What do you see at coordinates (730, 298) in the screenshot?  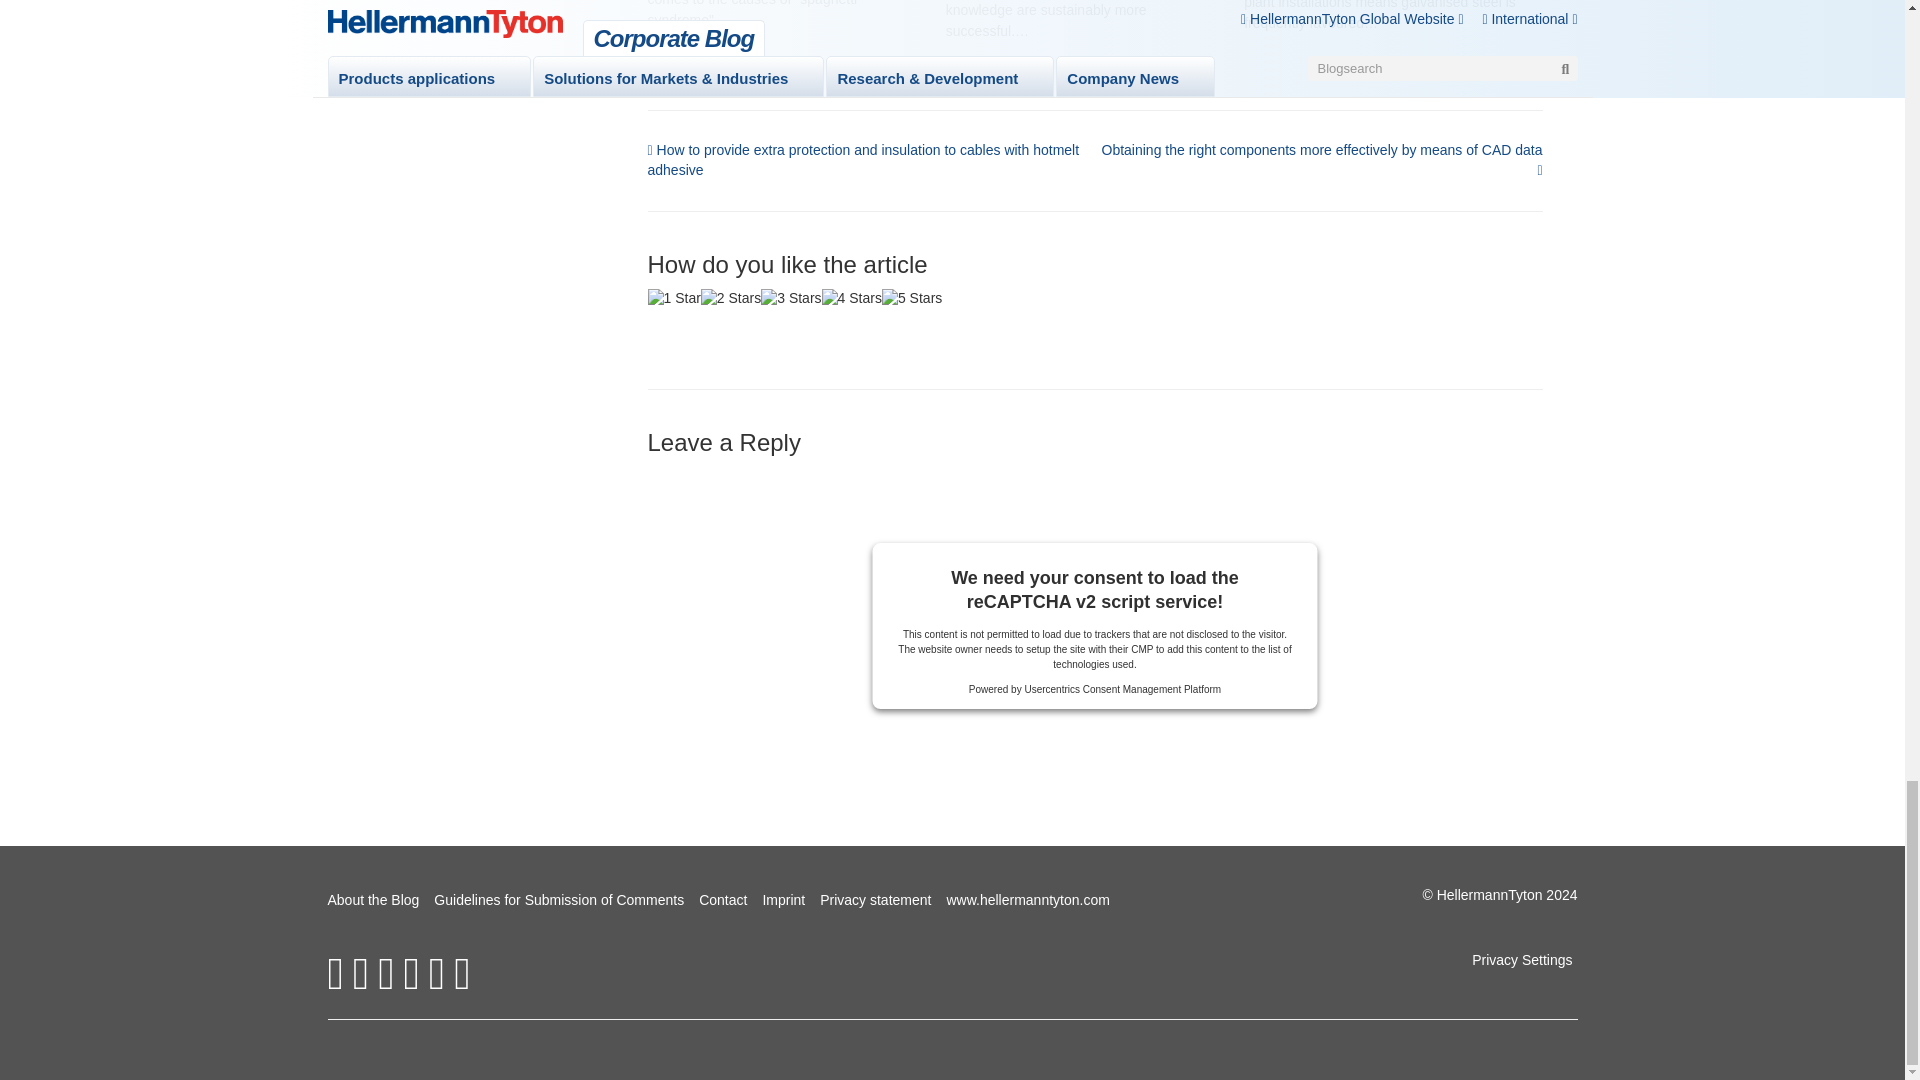 I see `2 Stars` at bounding box center [730, 298].